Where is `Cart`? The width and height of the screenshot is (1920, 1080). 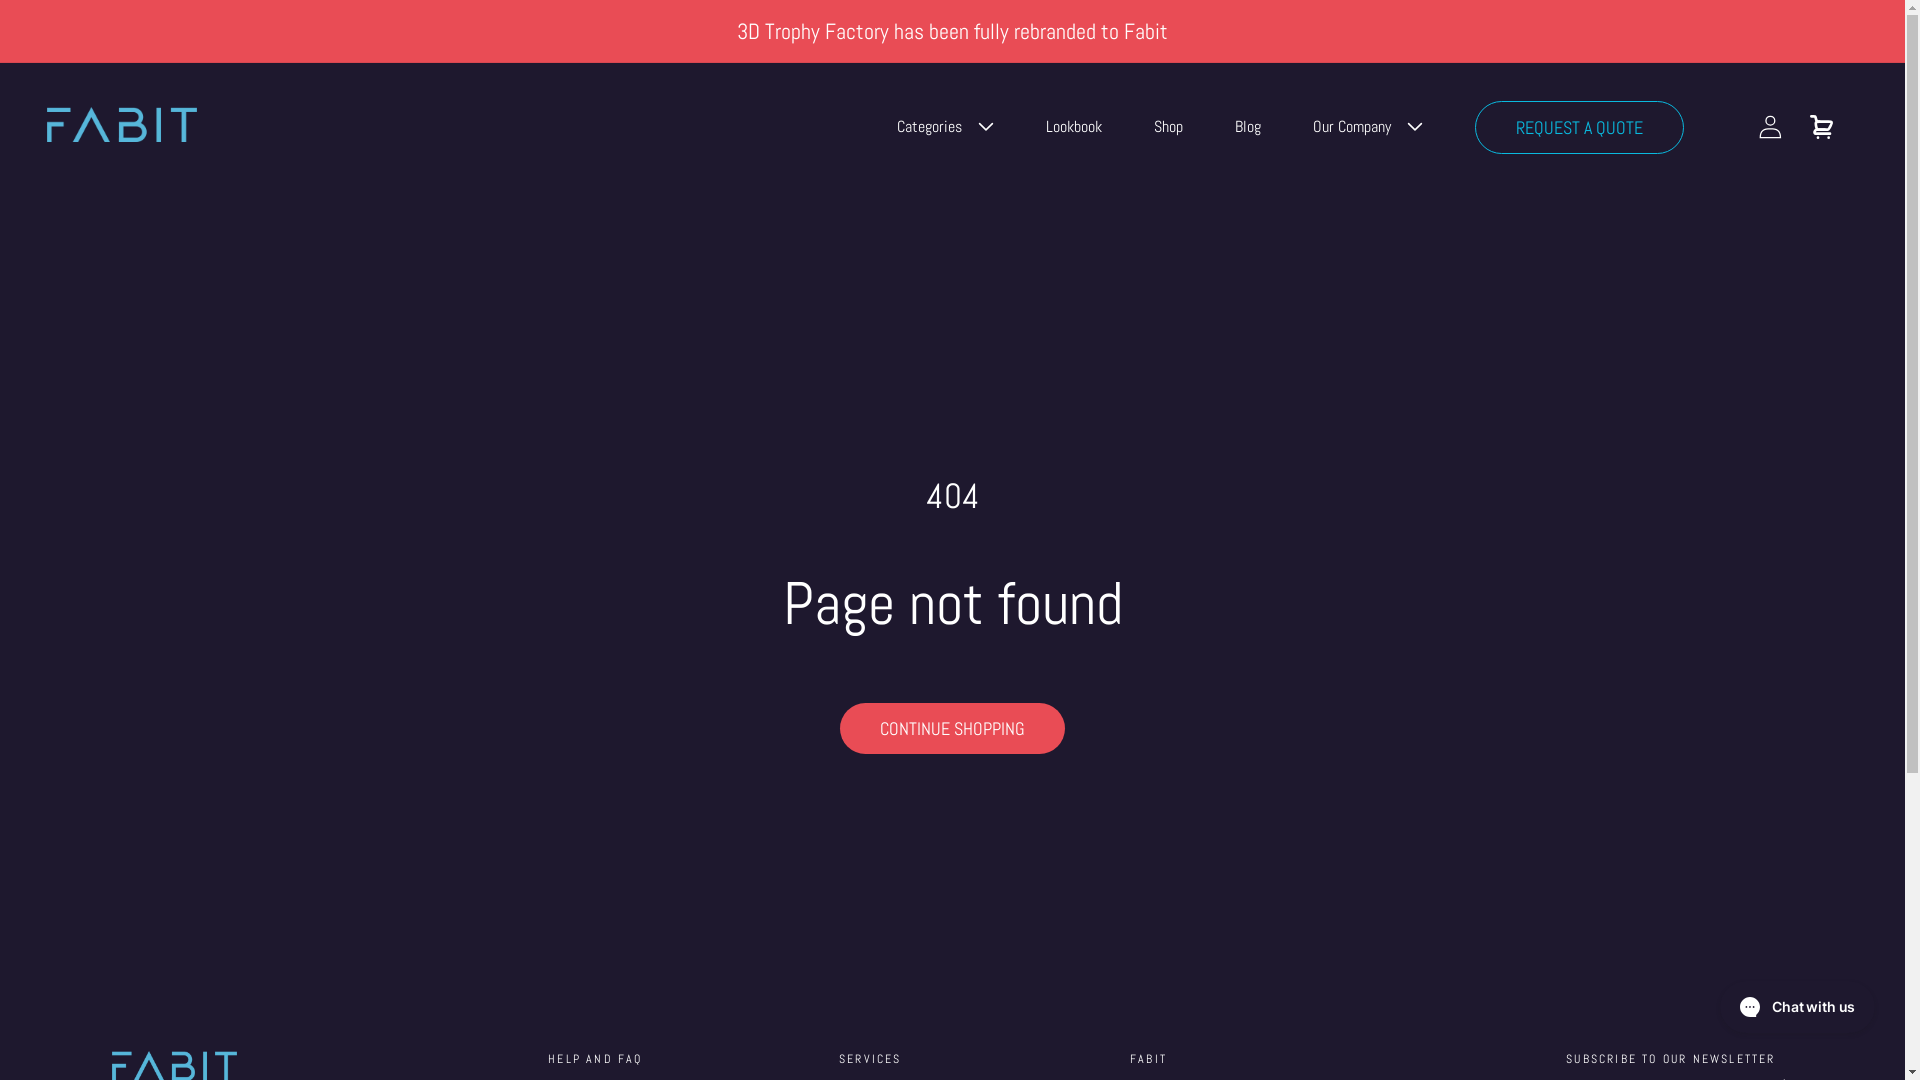
Cart is located at coordinates (1822, 127).